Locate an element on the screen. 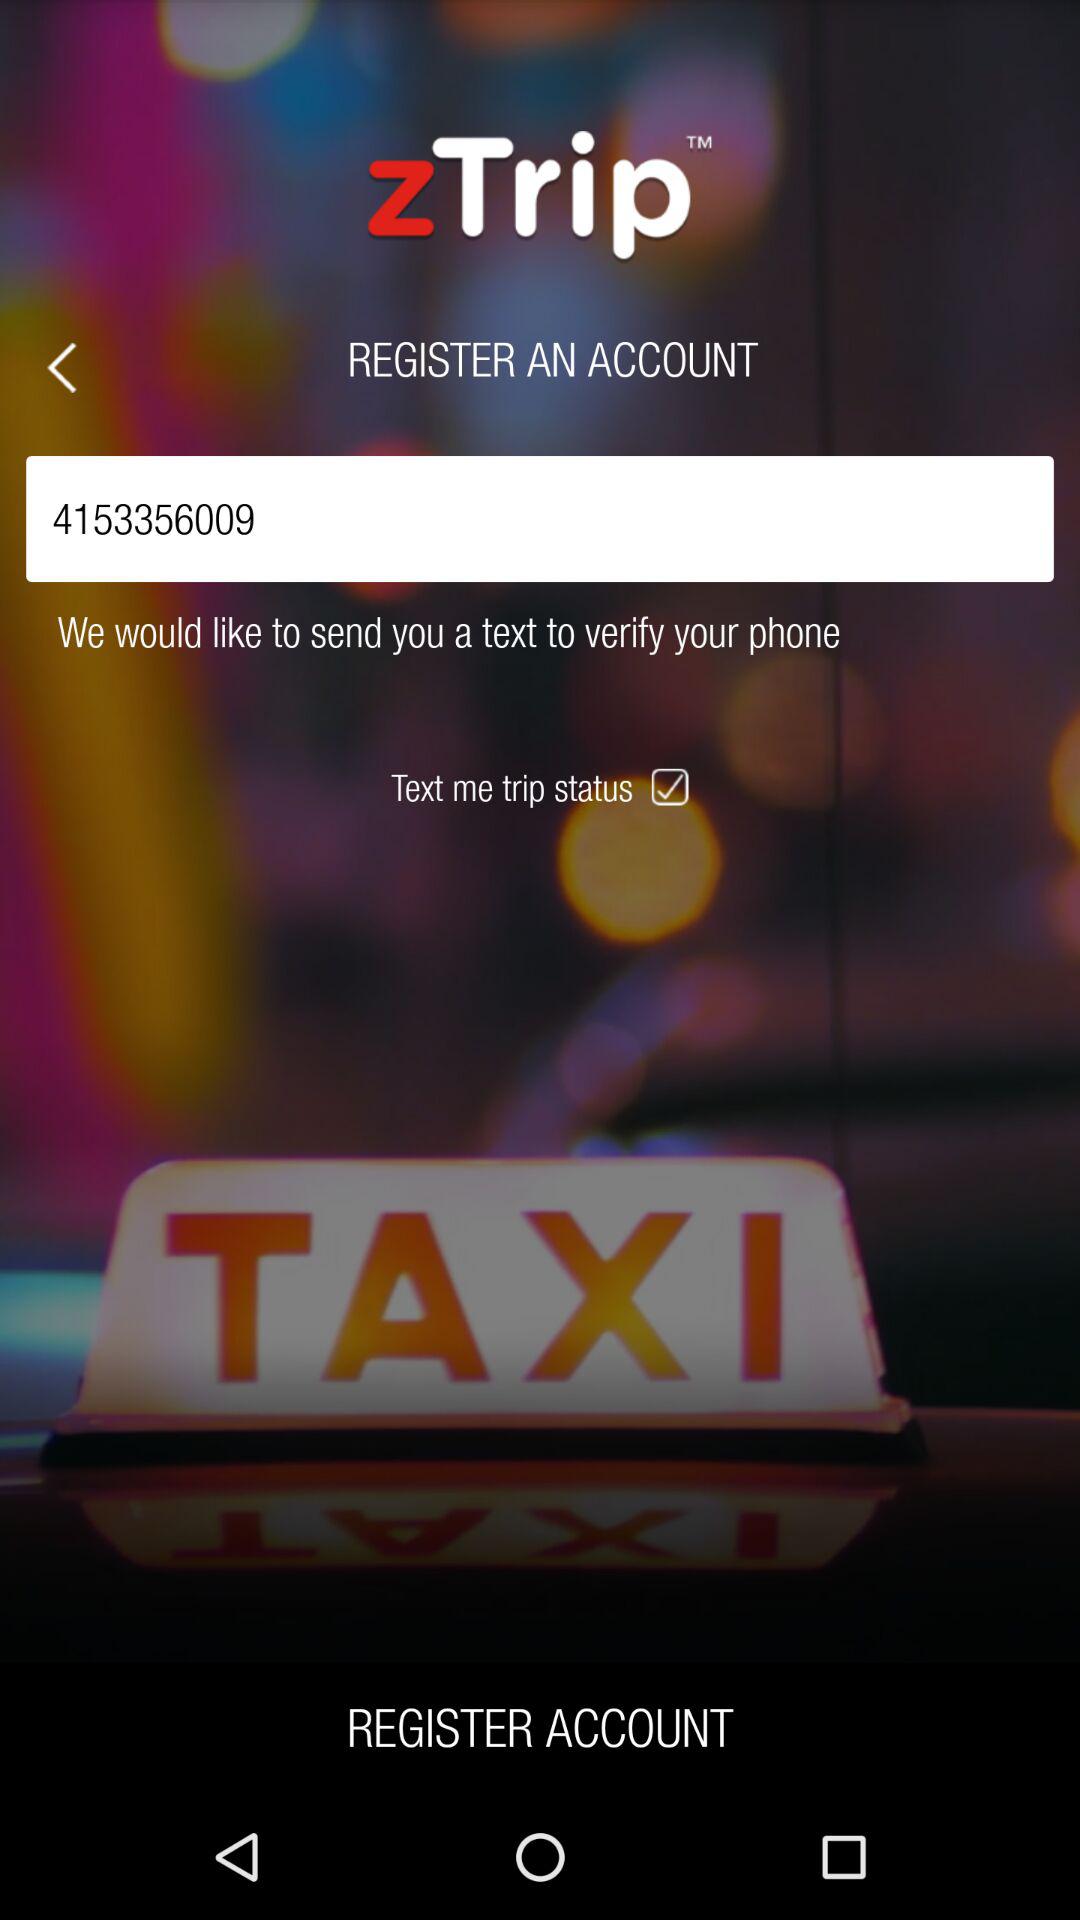 This screenshot has width=1080, height=1920. tap item next to the register an account item is located at coordinates (62, 368).